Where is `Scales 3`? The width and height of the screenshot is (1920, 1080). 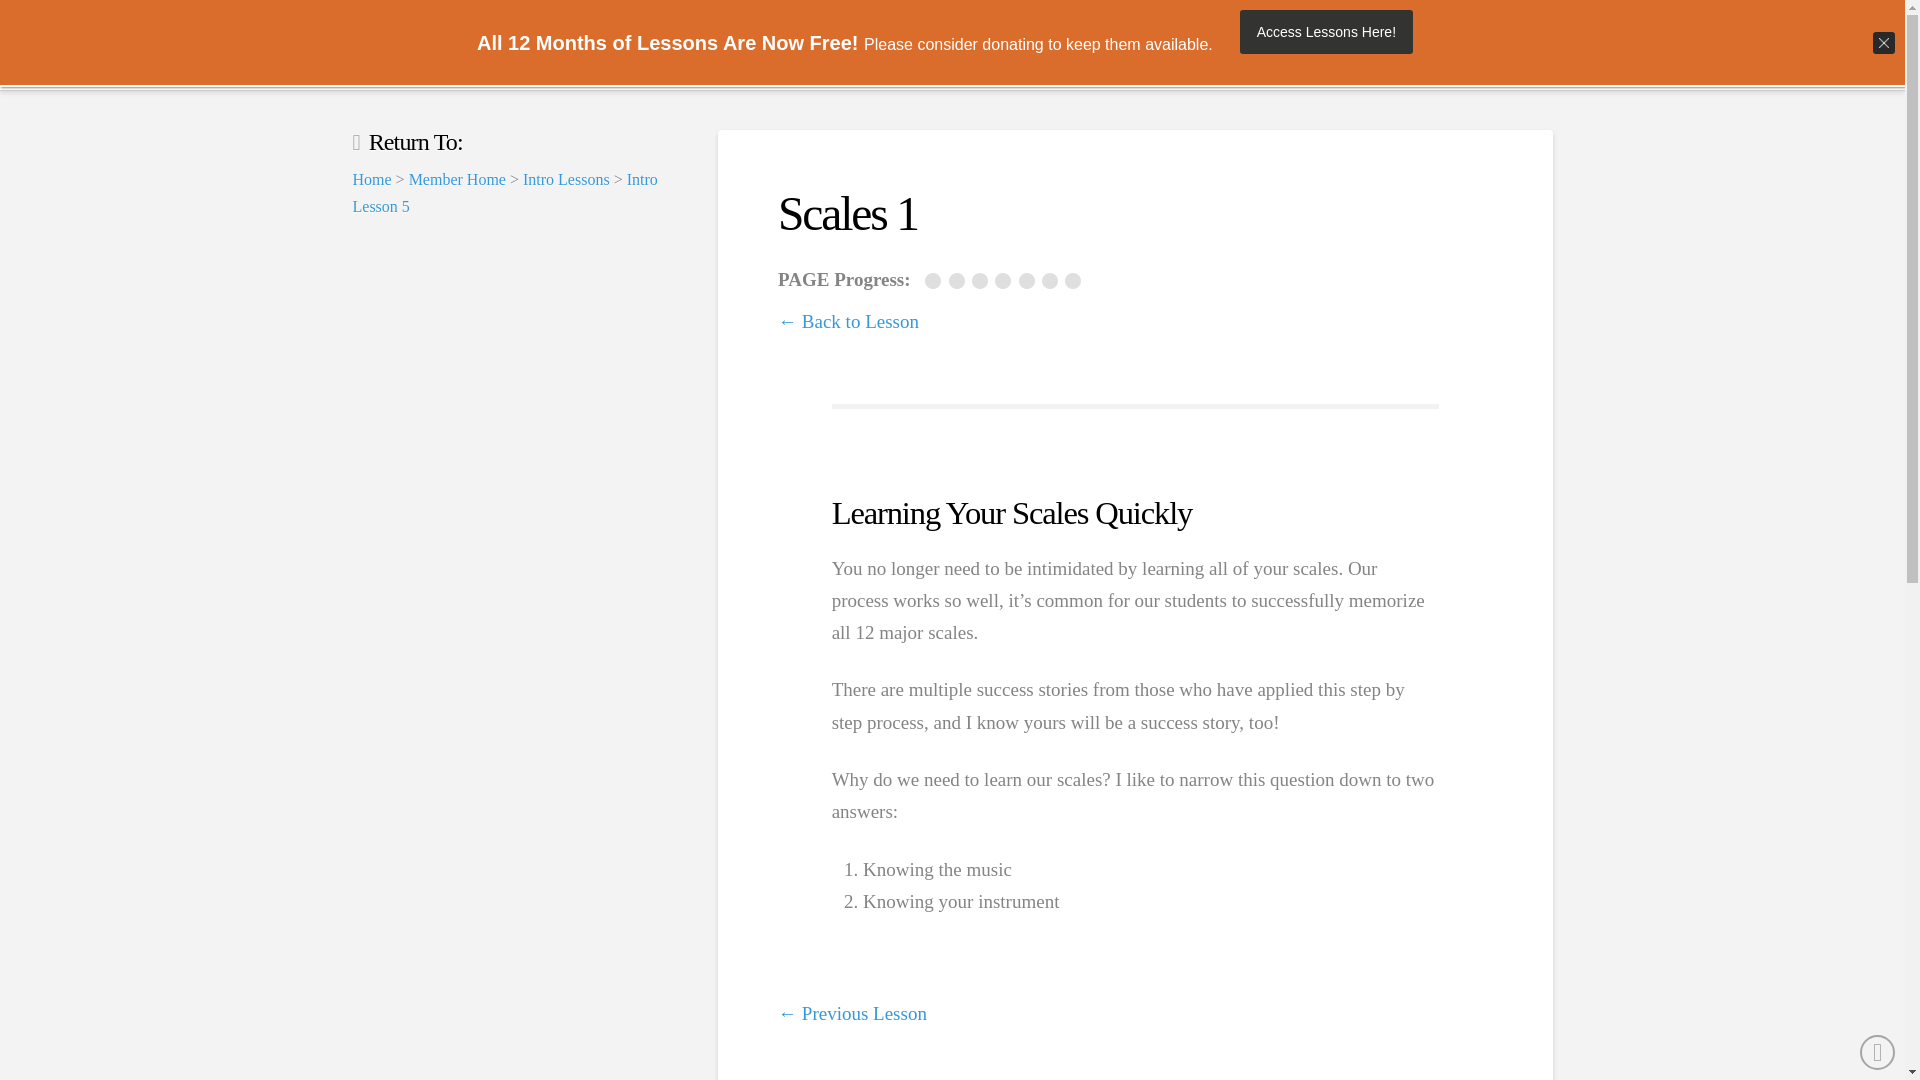 Scales 3 is located at coordinates (982, 282).